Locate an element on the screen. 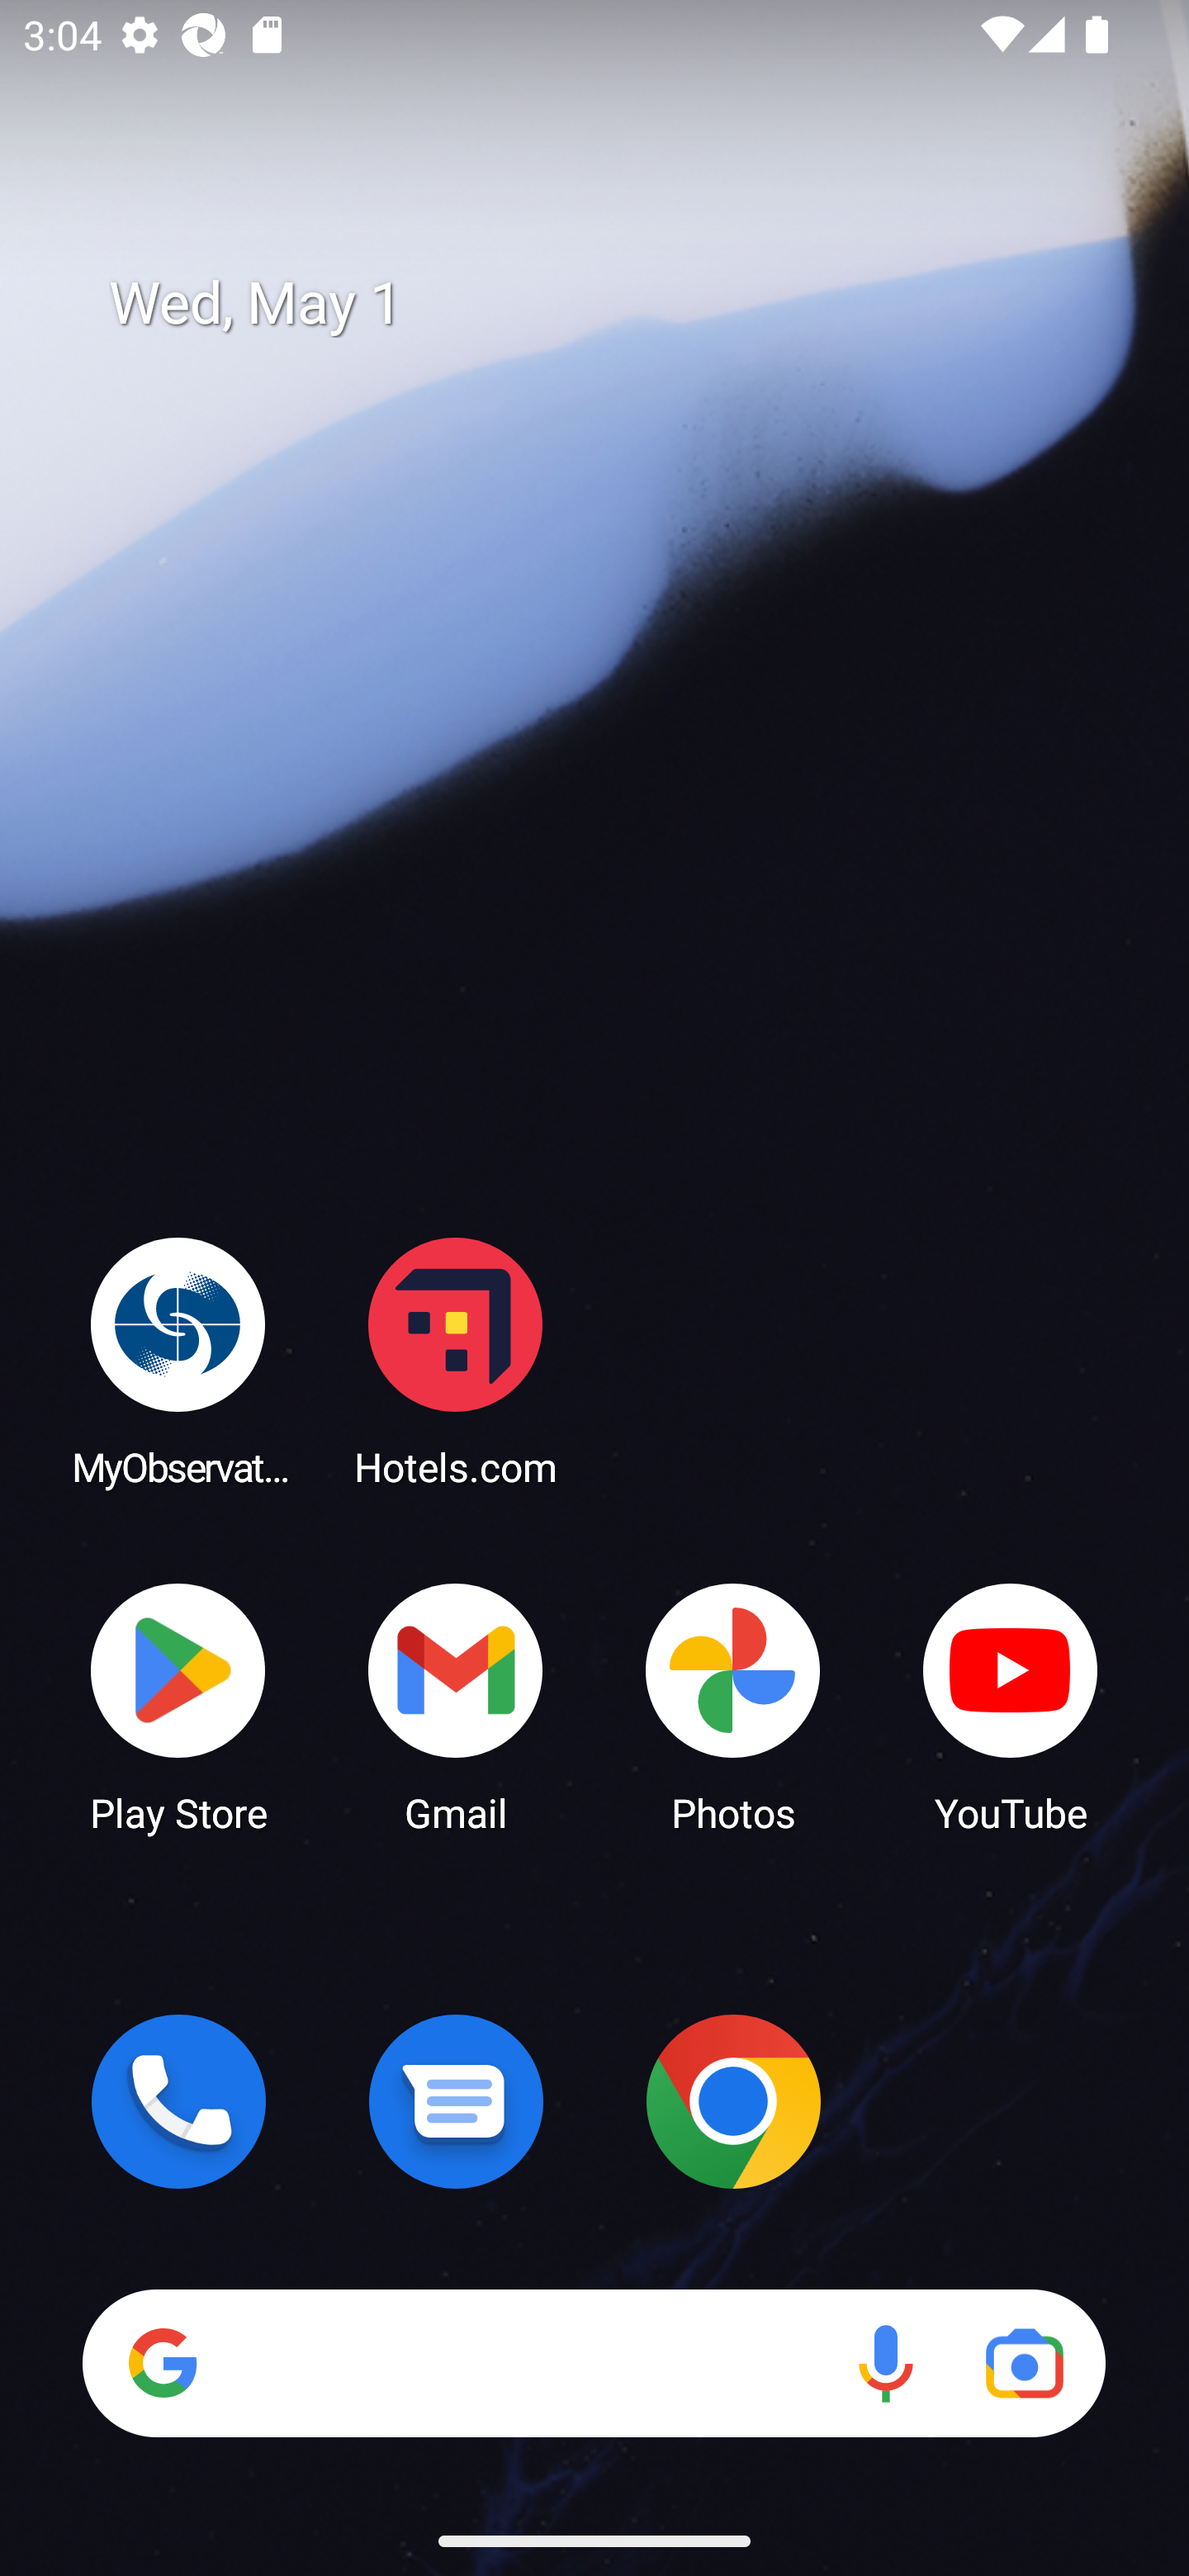 The height and width of the screenshot is (2576, 1189). Gmail is located at coordinates (456, 1706).